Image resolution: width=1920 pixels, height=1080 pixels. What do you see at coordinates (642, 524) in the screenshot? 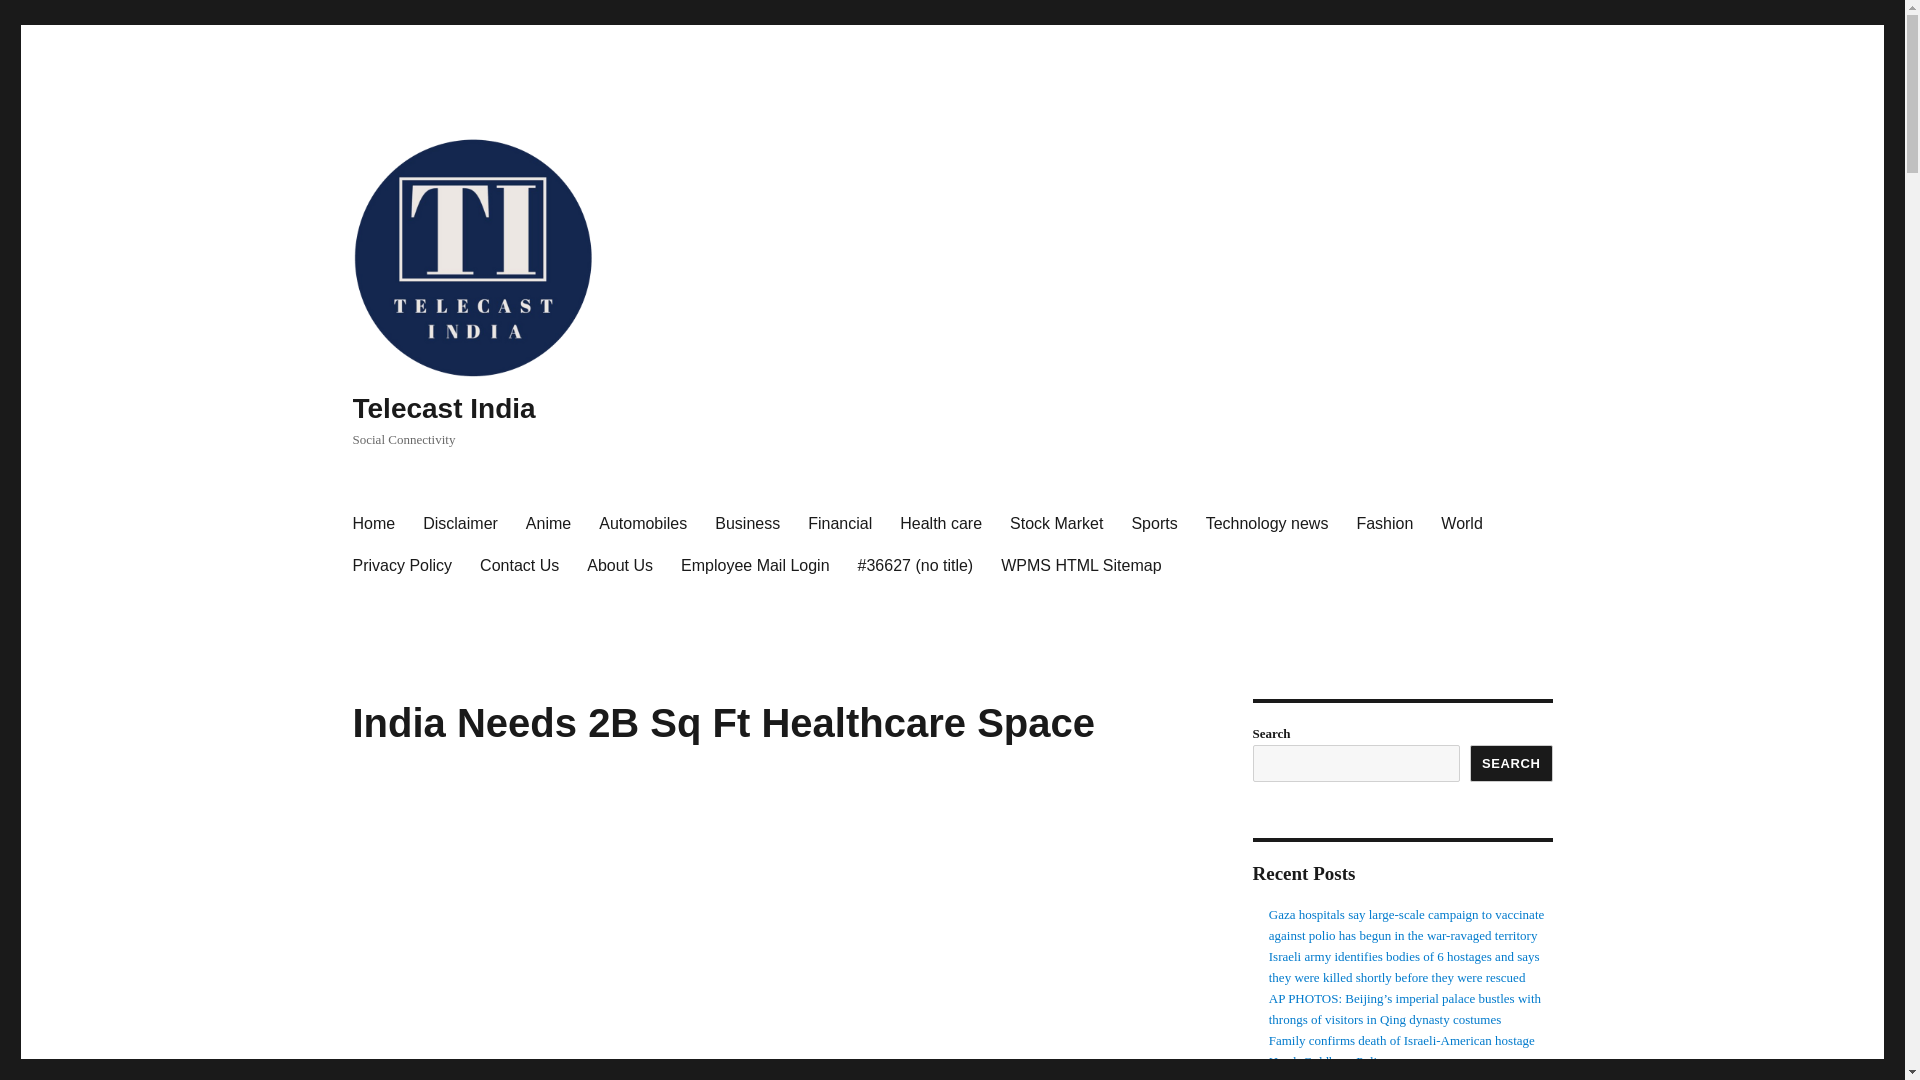
I see `Automobiles` at bounding box center [642, 524].